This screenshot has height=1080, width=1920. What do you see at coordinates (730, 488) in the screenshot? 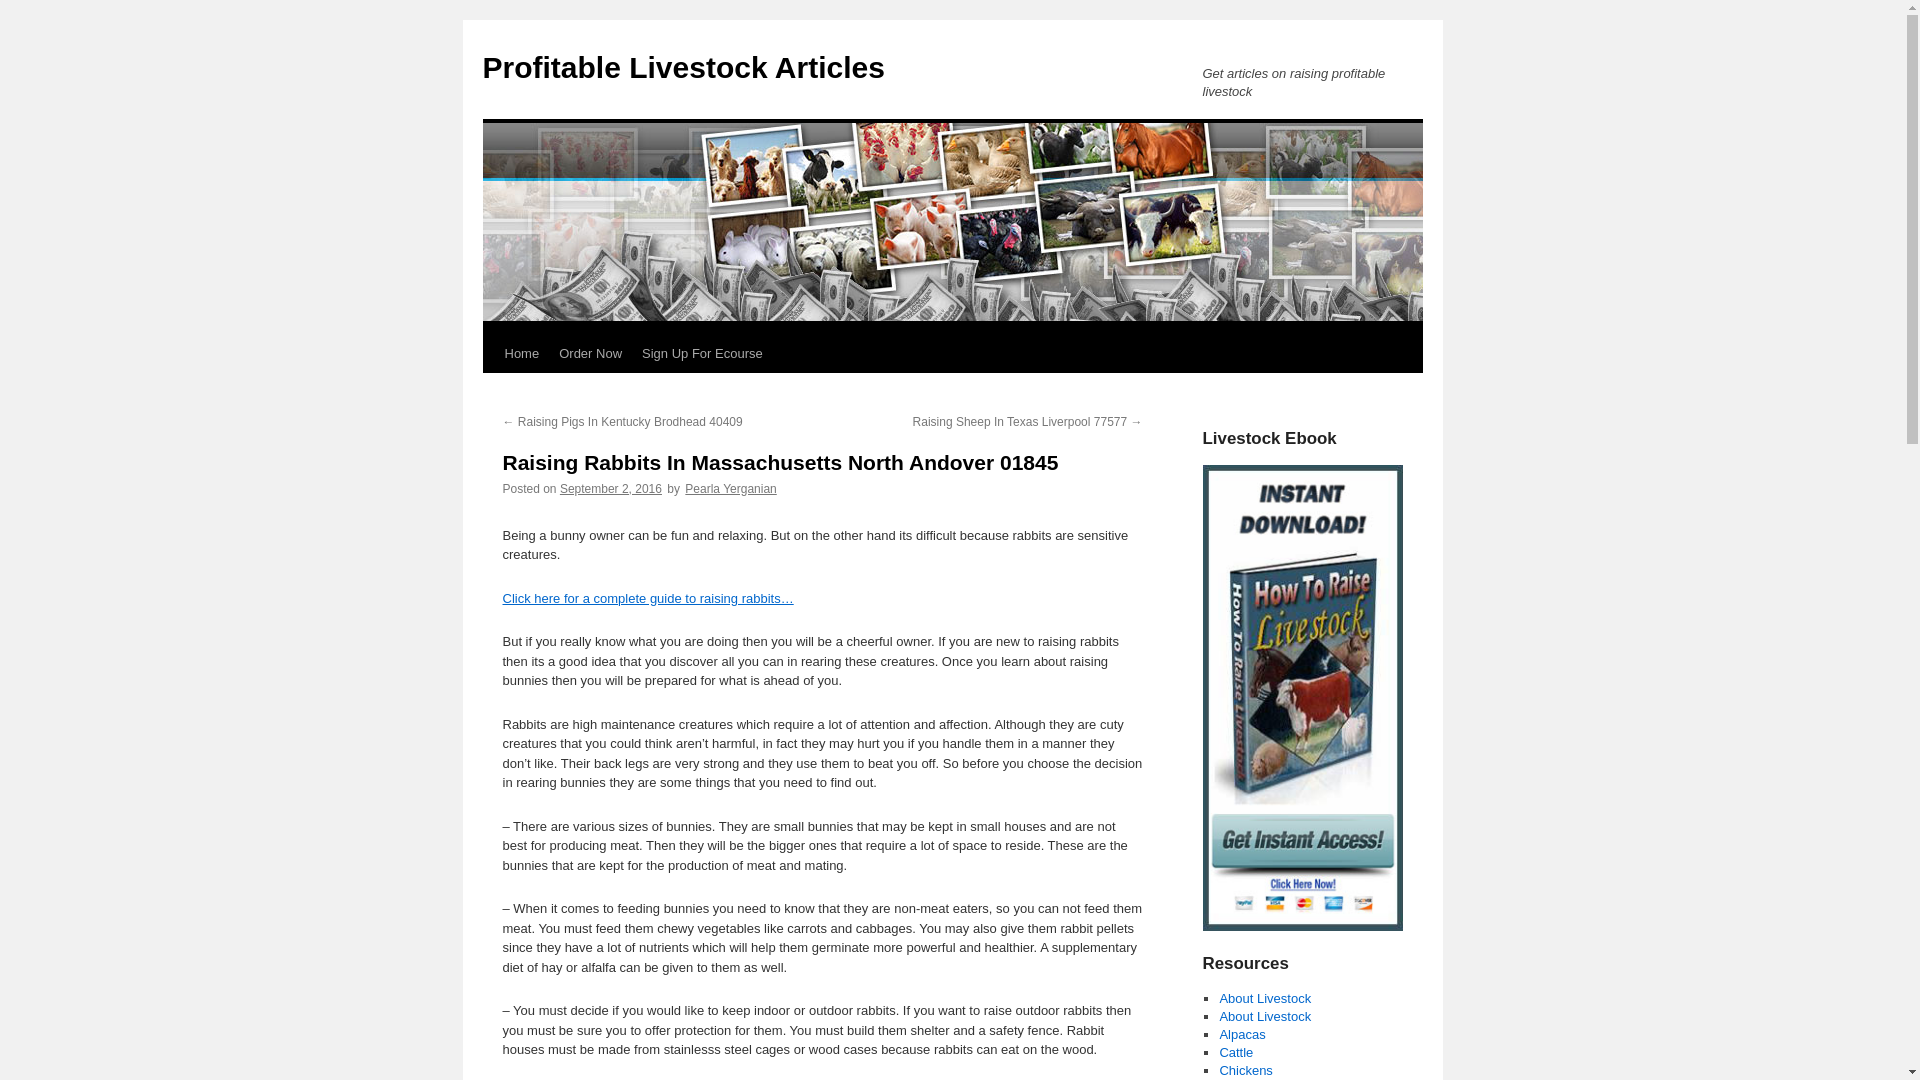
I see `View all posts by Pearla Yerganian` at bounding box center [730, 488].